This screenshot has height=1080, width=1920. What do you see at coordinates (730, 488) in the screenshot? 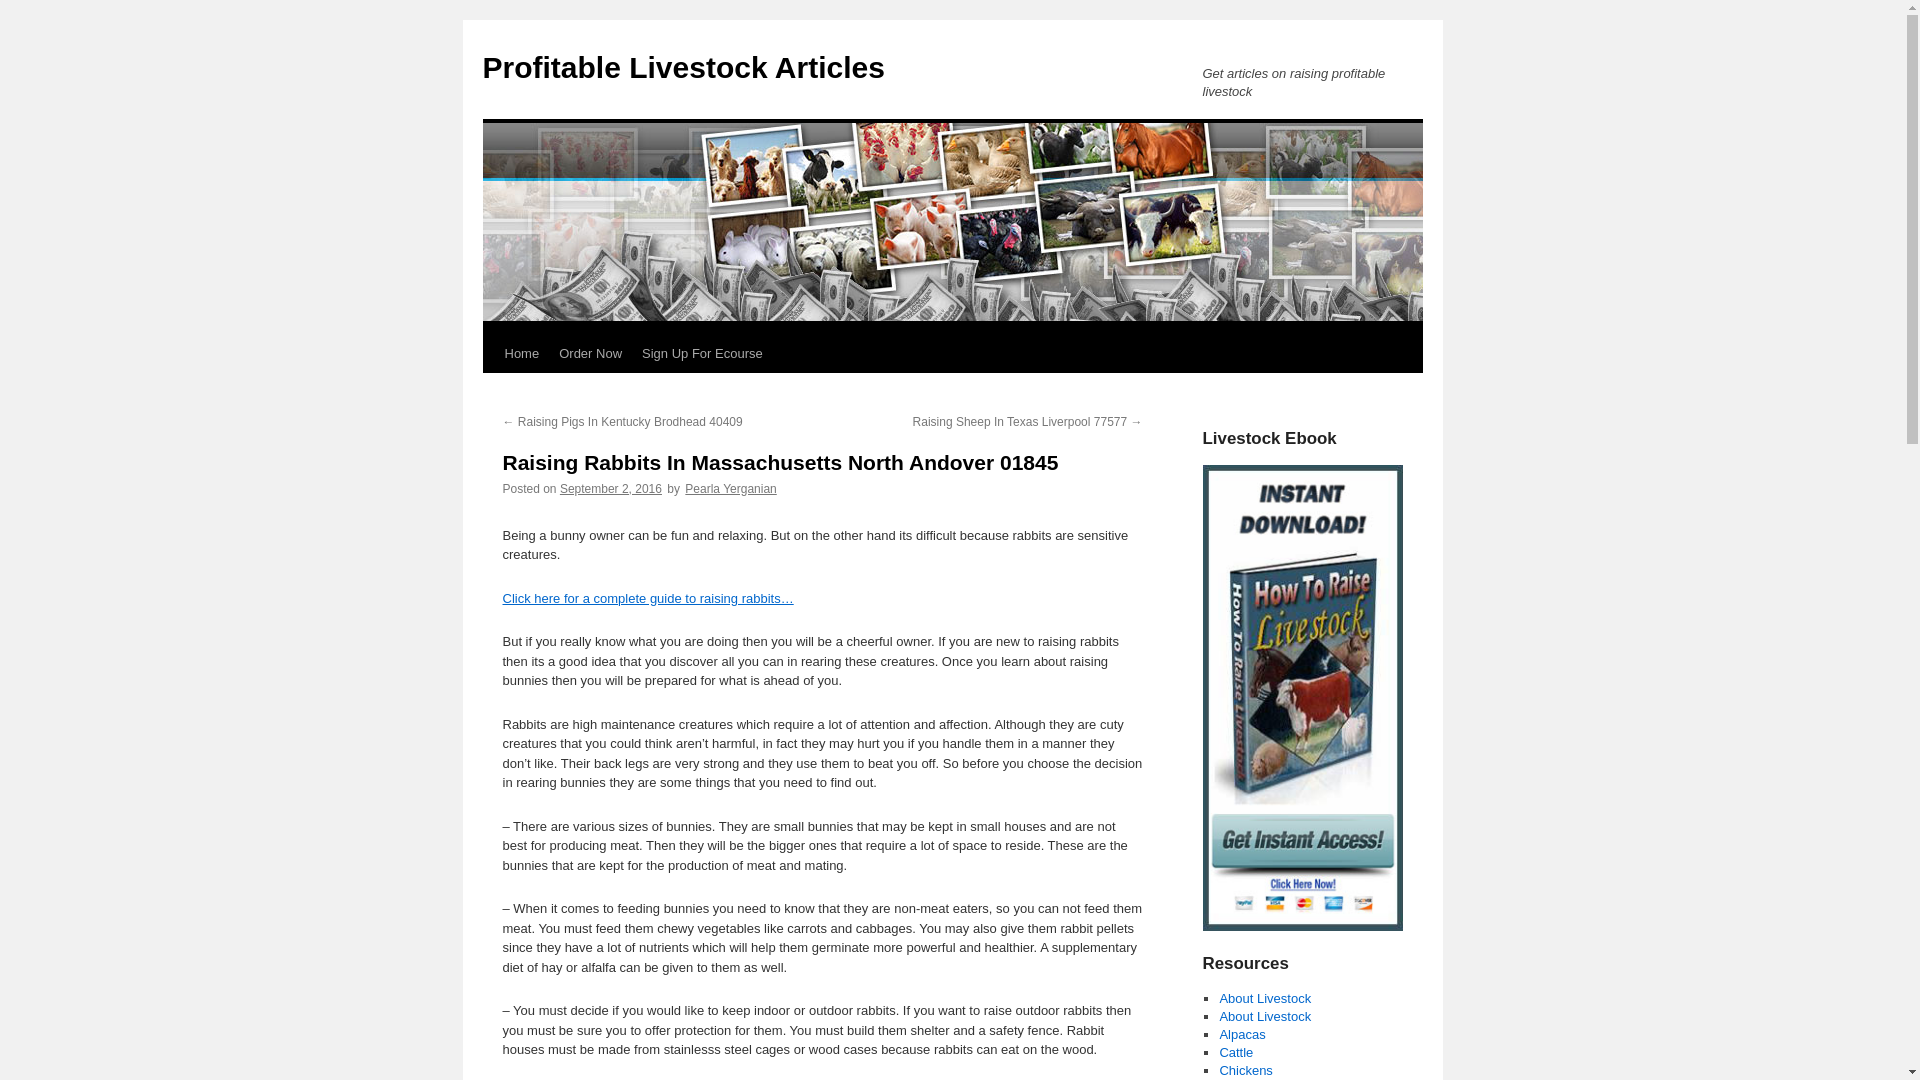
I see `View all posts by Pearla Yerganian` at bounding box center [730, 488].